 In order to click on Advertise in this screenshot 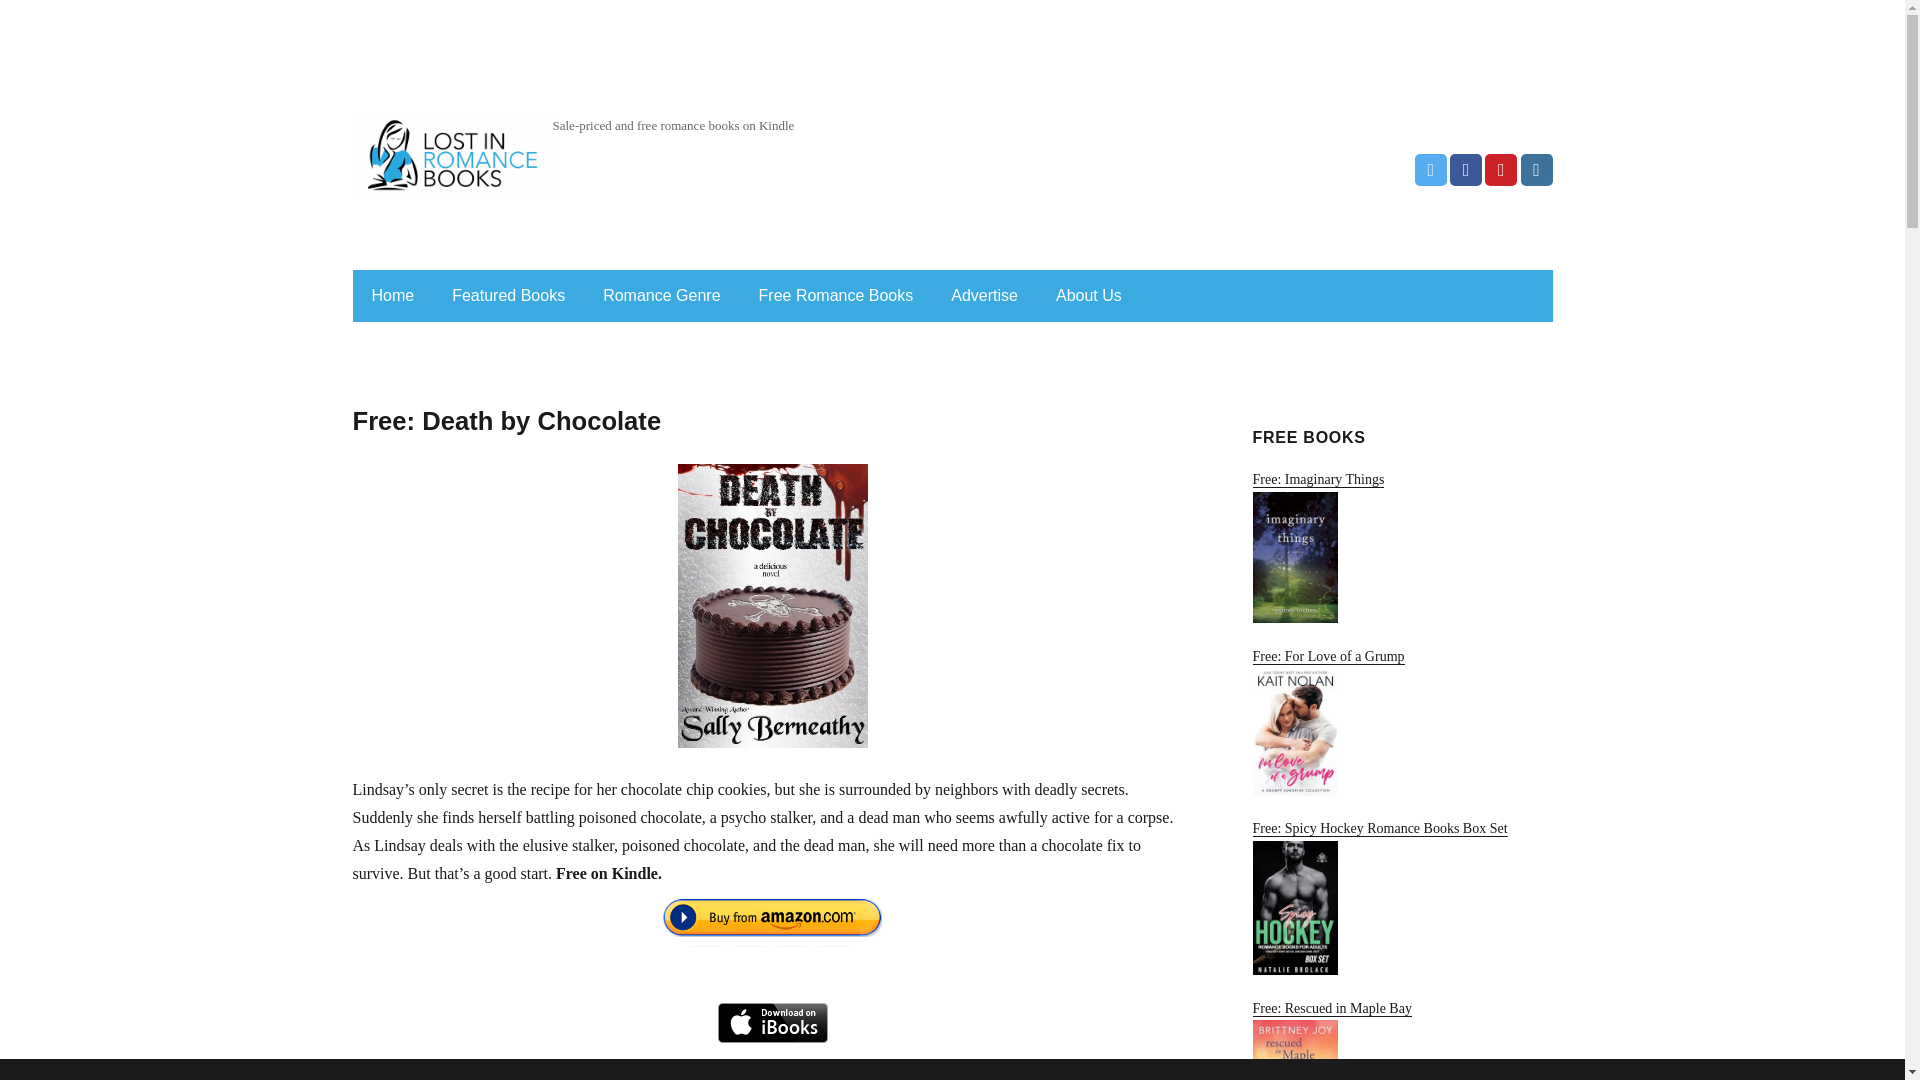, I will do `click(984, 296)`.